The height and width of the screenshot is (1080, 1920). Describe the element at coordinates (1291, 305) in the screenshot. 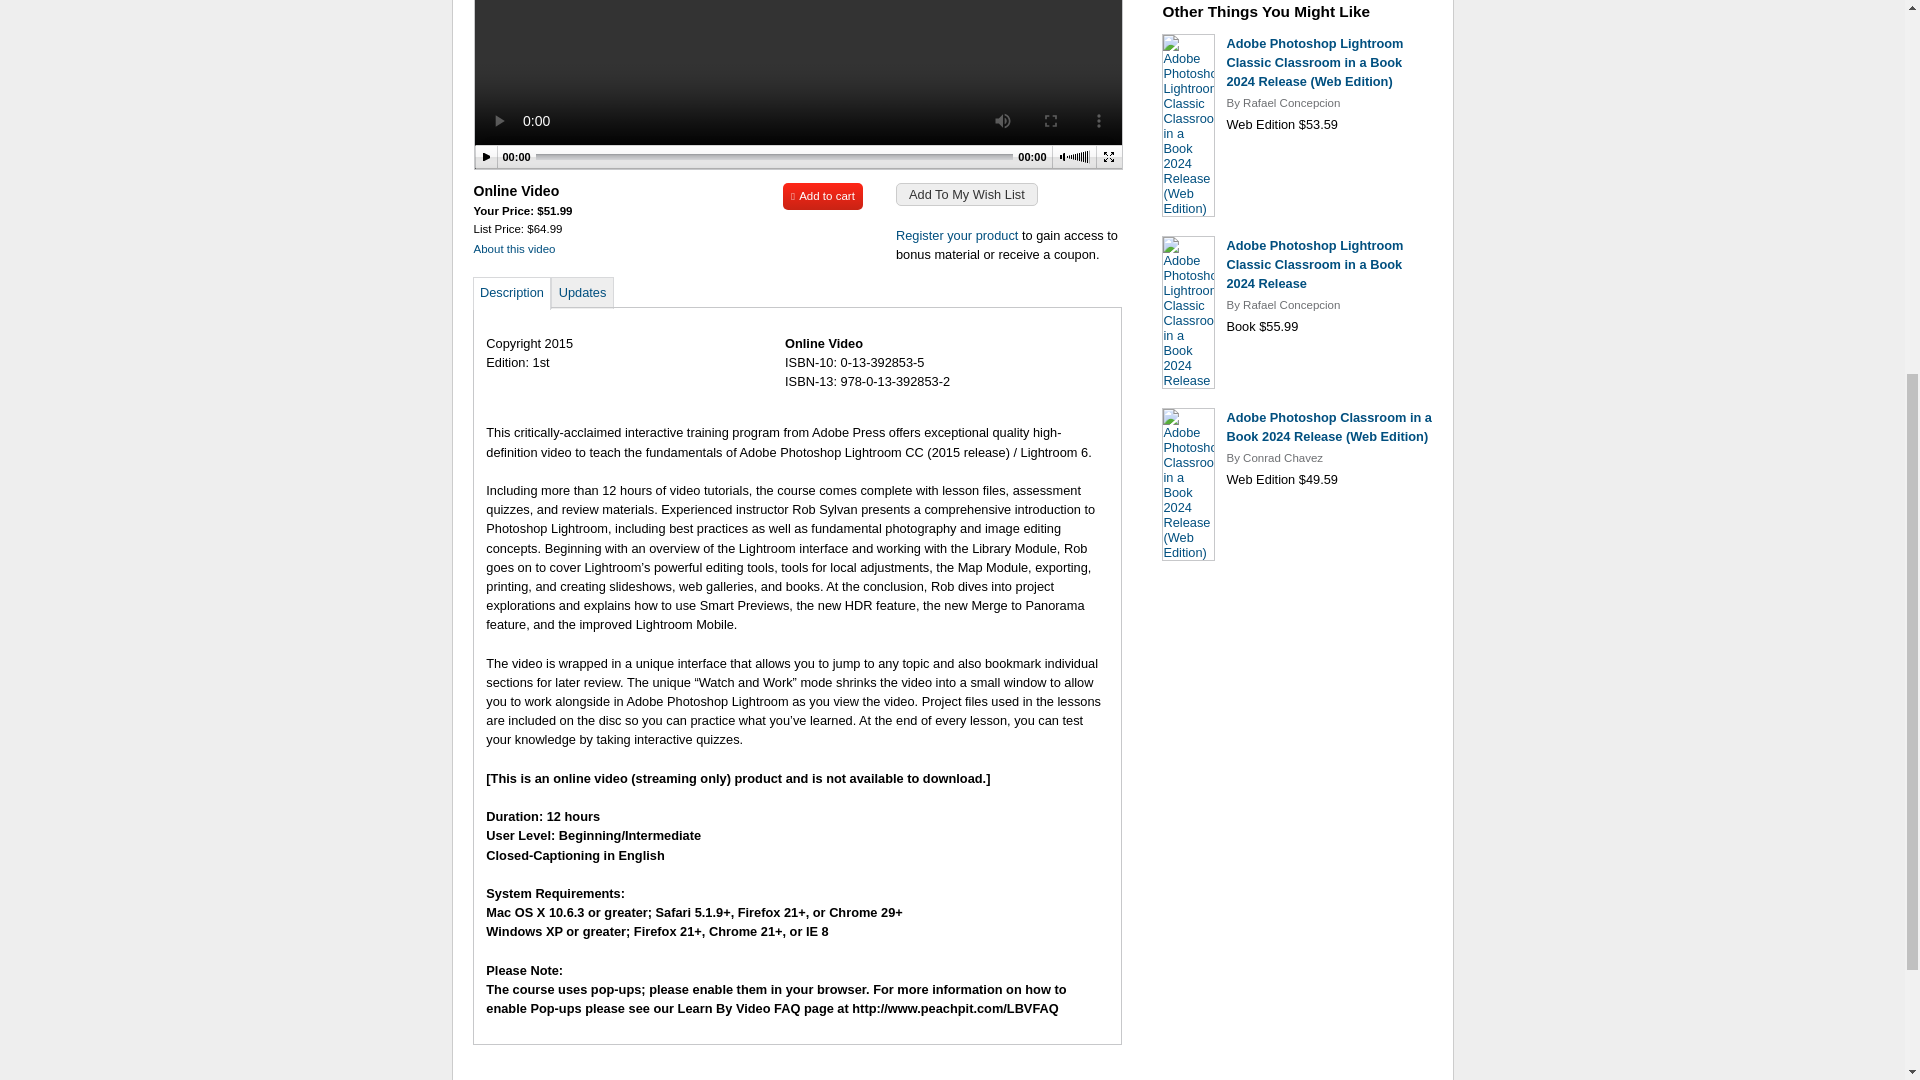

I see `Rafael Concepcion` at that location.